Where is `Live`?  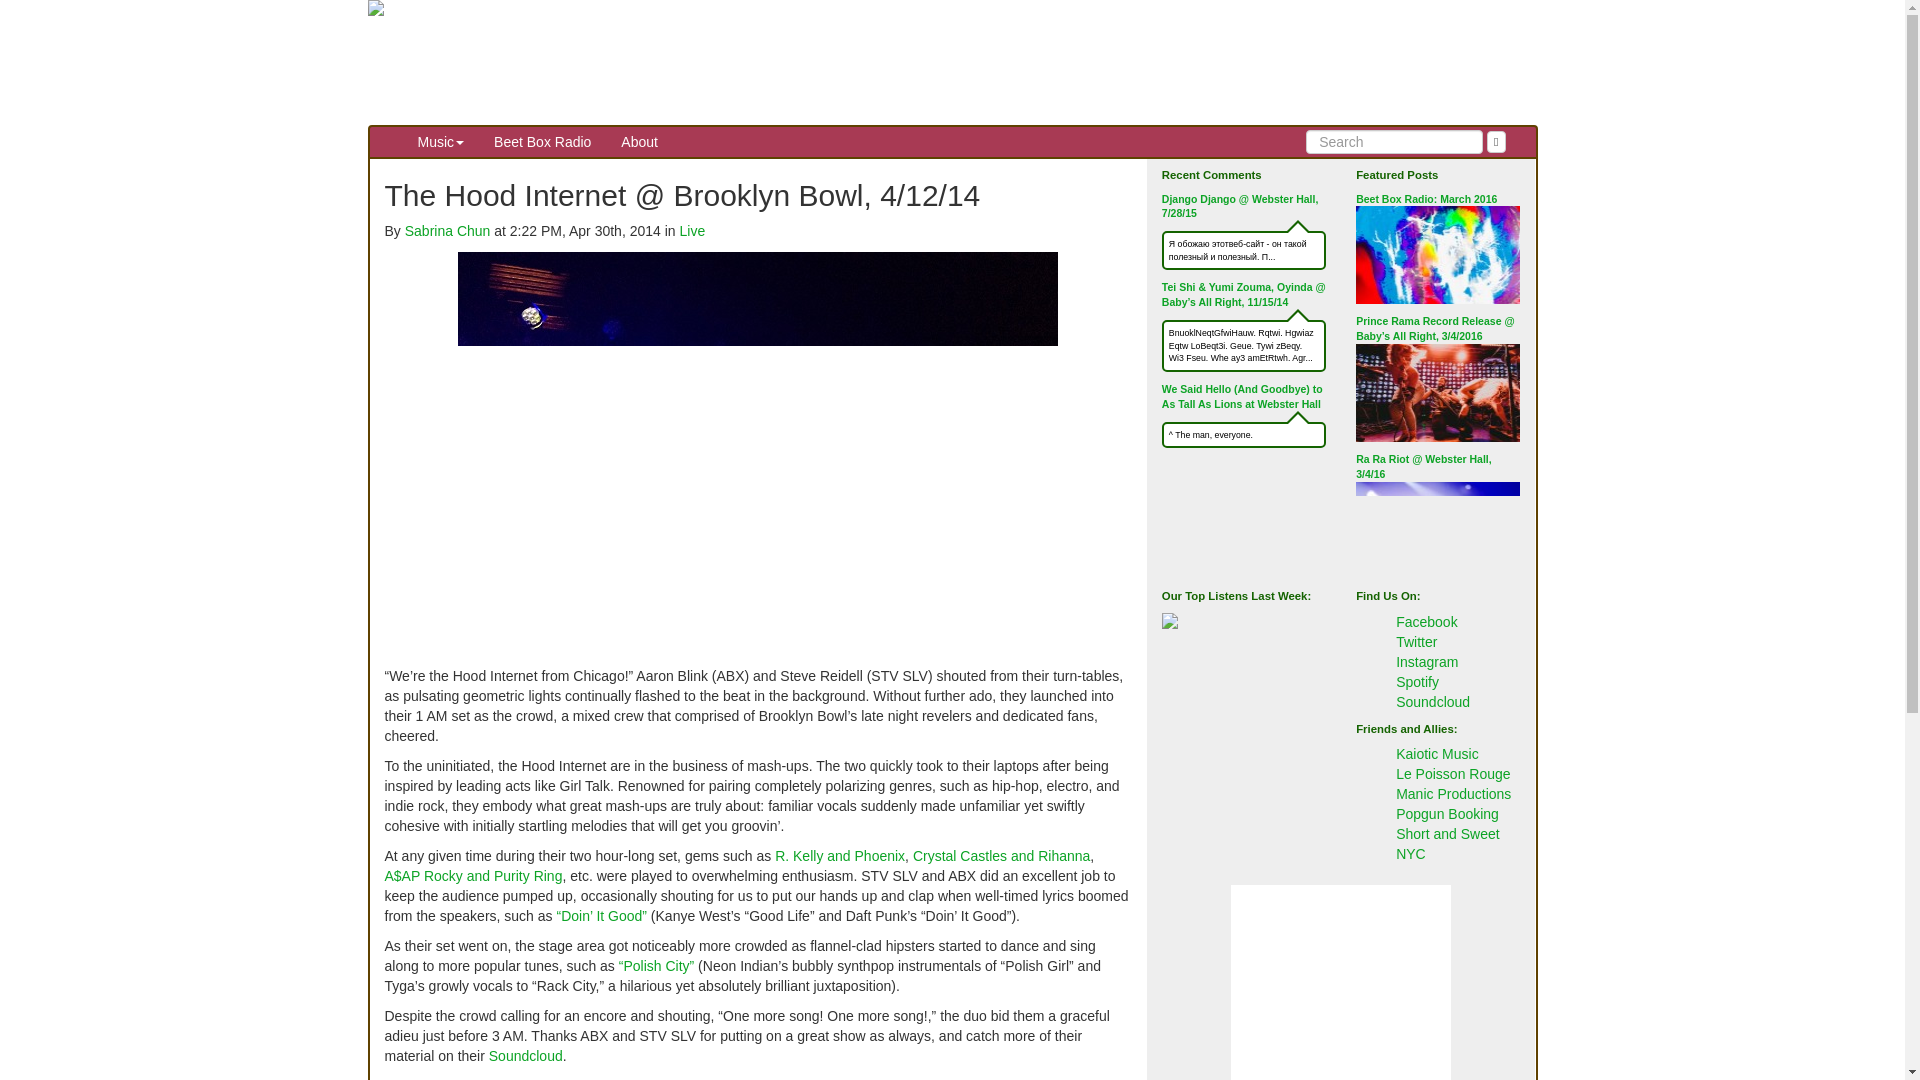 Live is located at coordinates (692, 230).